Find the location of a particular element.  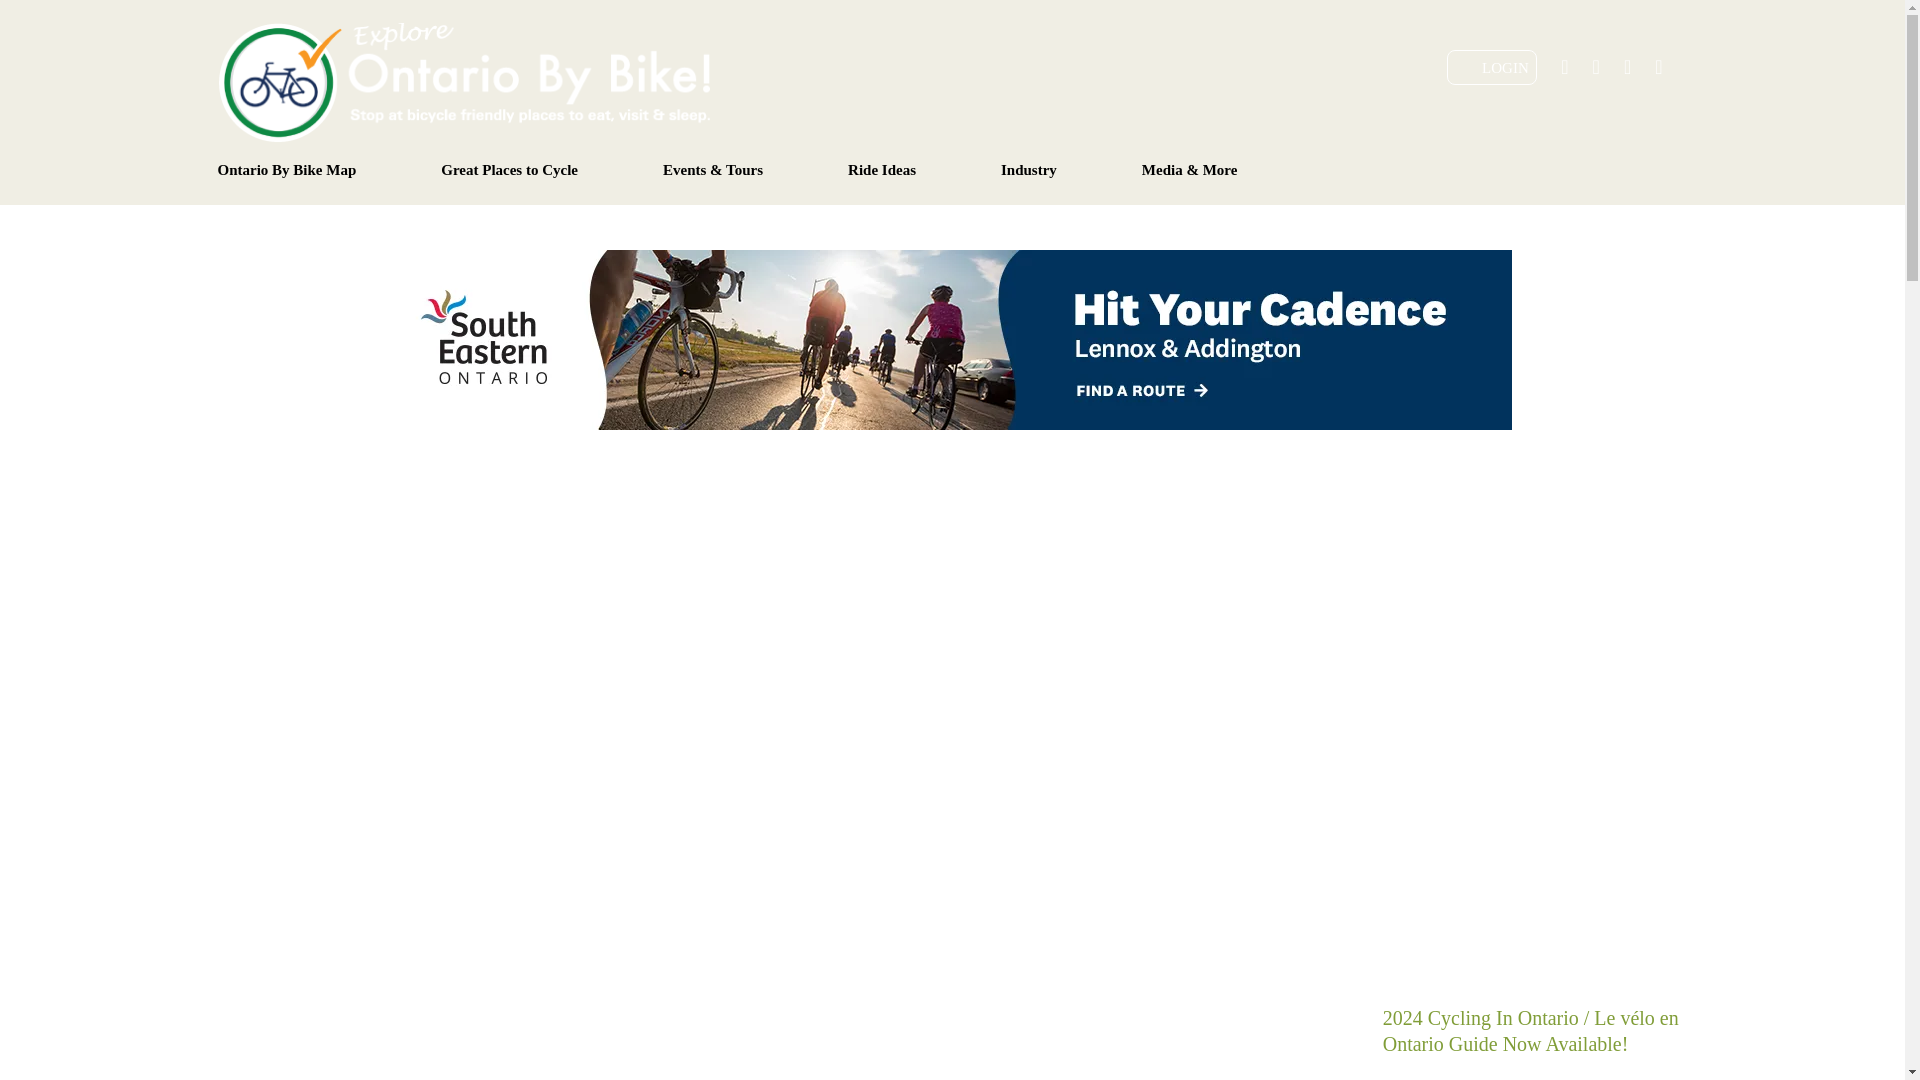

Ontario By Bike logo is located at coordinates (464, 81).